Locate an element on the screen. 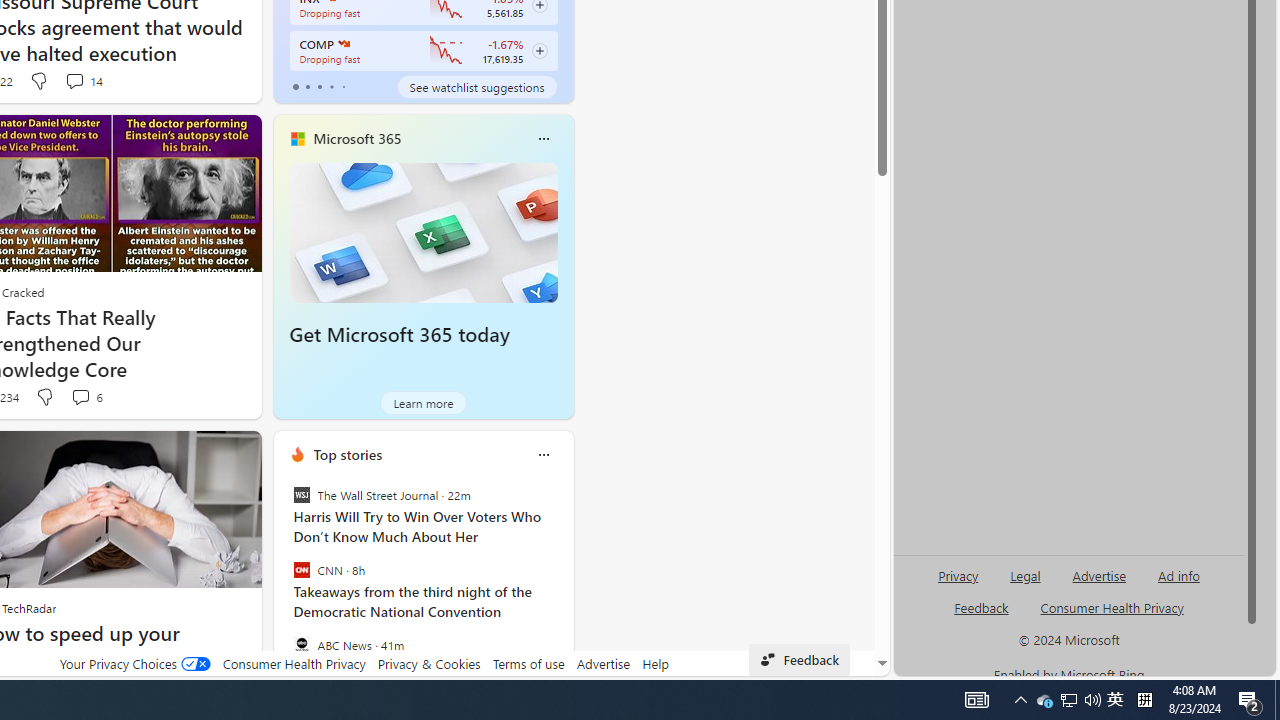 Image resolution: width=1280 pixels, height=720 pixels. AutomationID: genId96 is located at coordinates (982, 616).